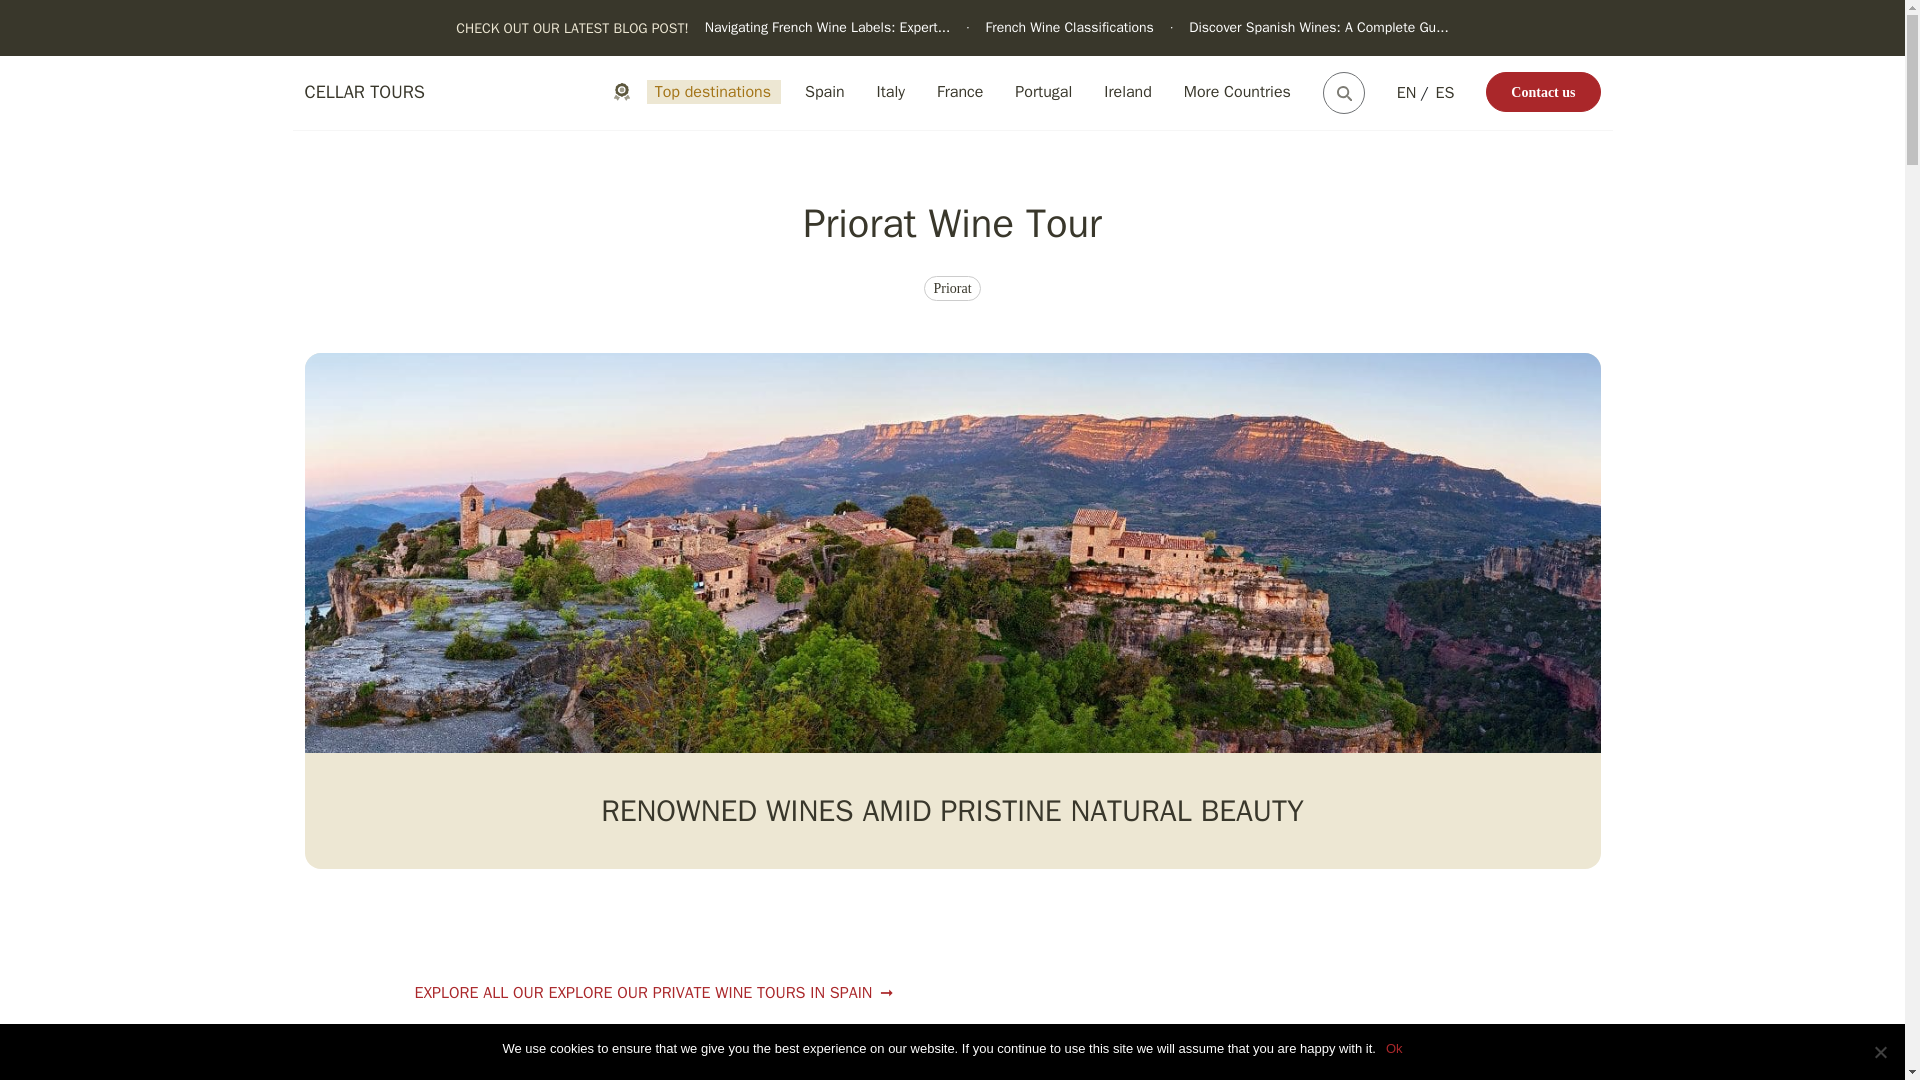 The height and width of the screenshot is (1080, 1920). Describe the element at coordinates (1318, 27) in the screenshot. I see `Discover Spanish Wines: A Complete Gu...` at that location.